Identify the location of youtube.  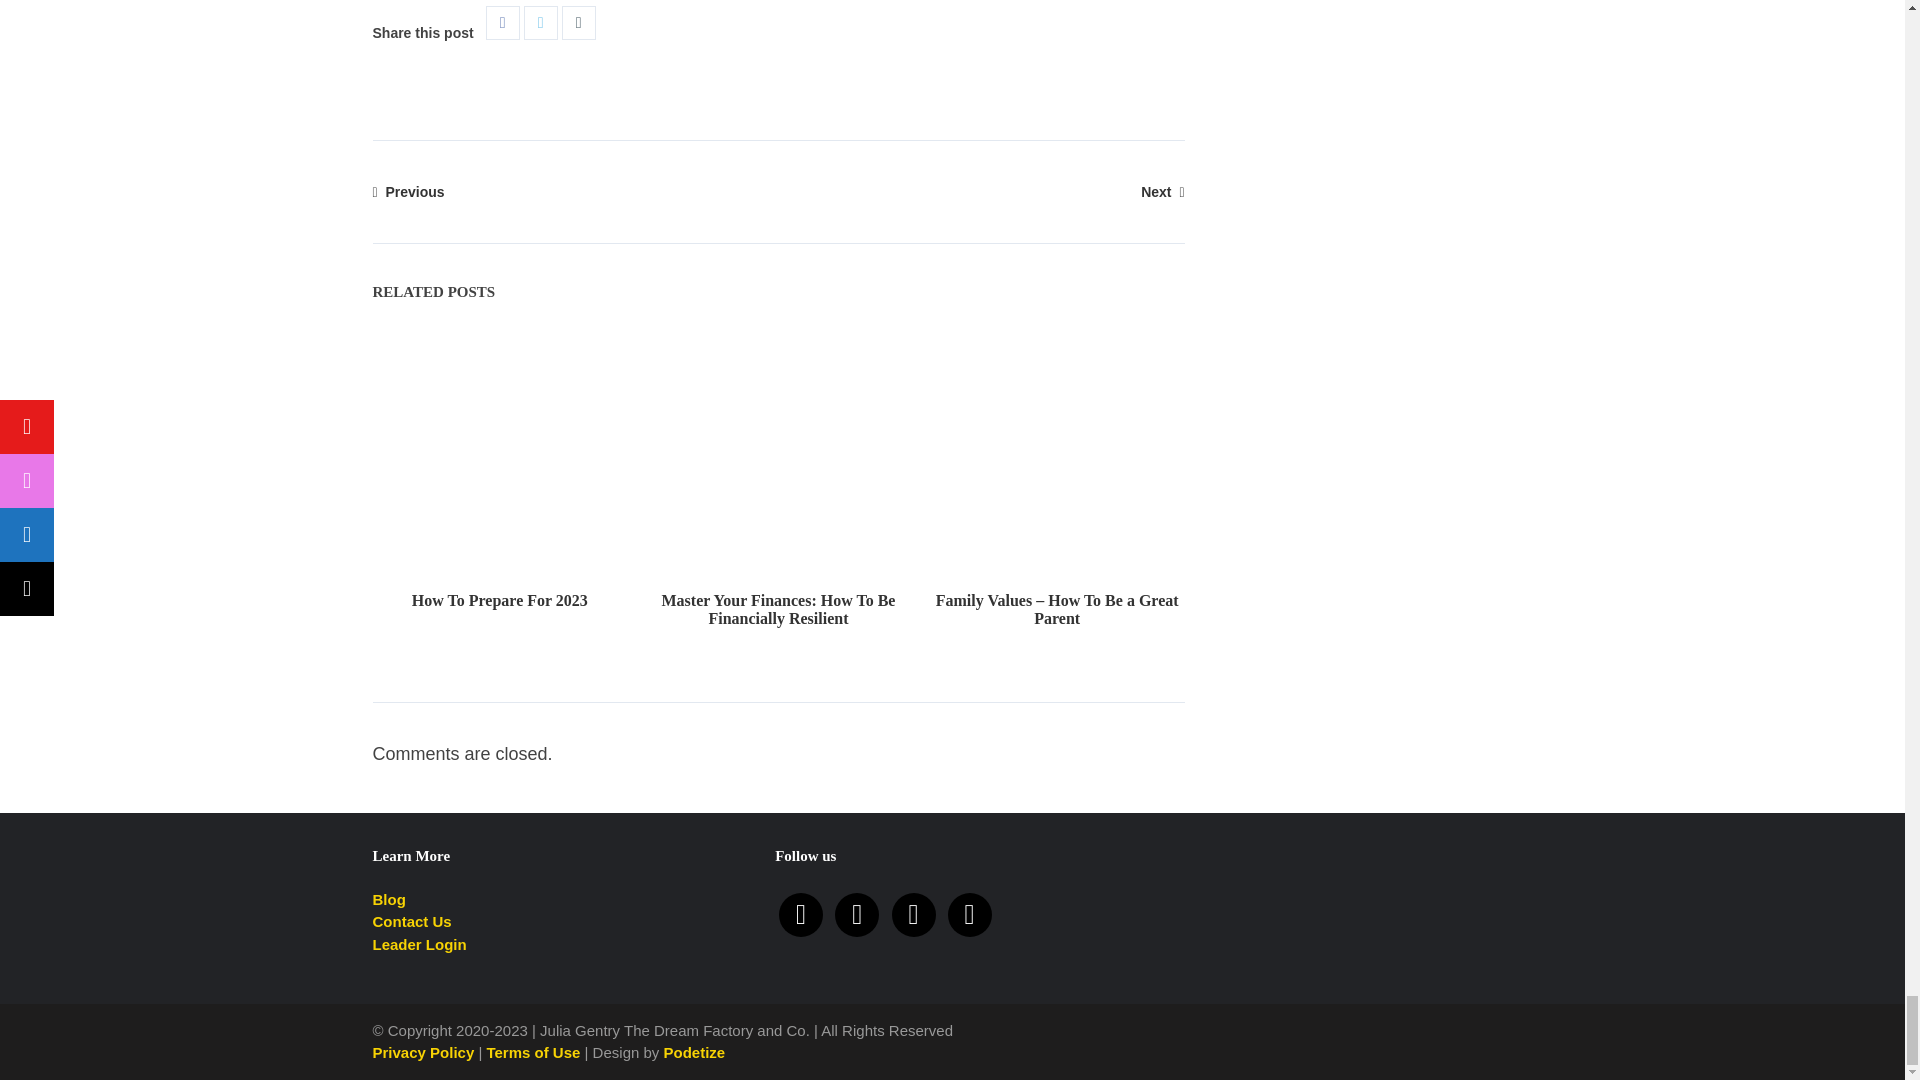
(801, 914).